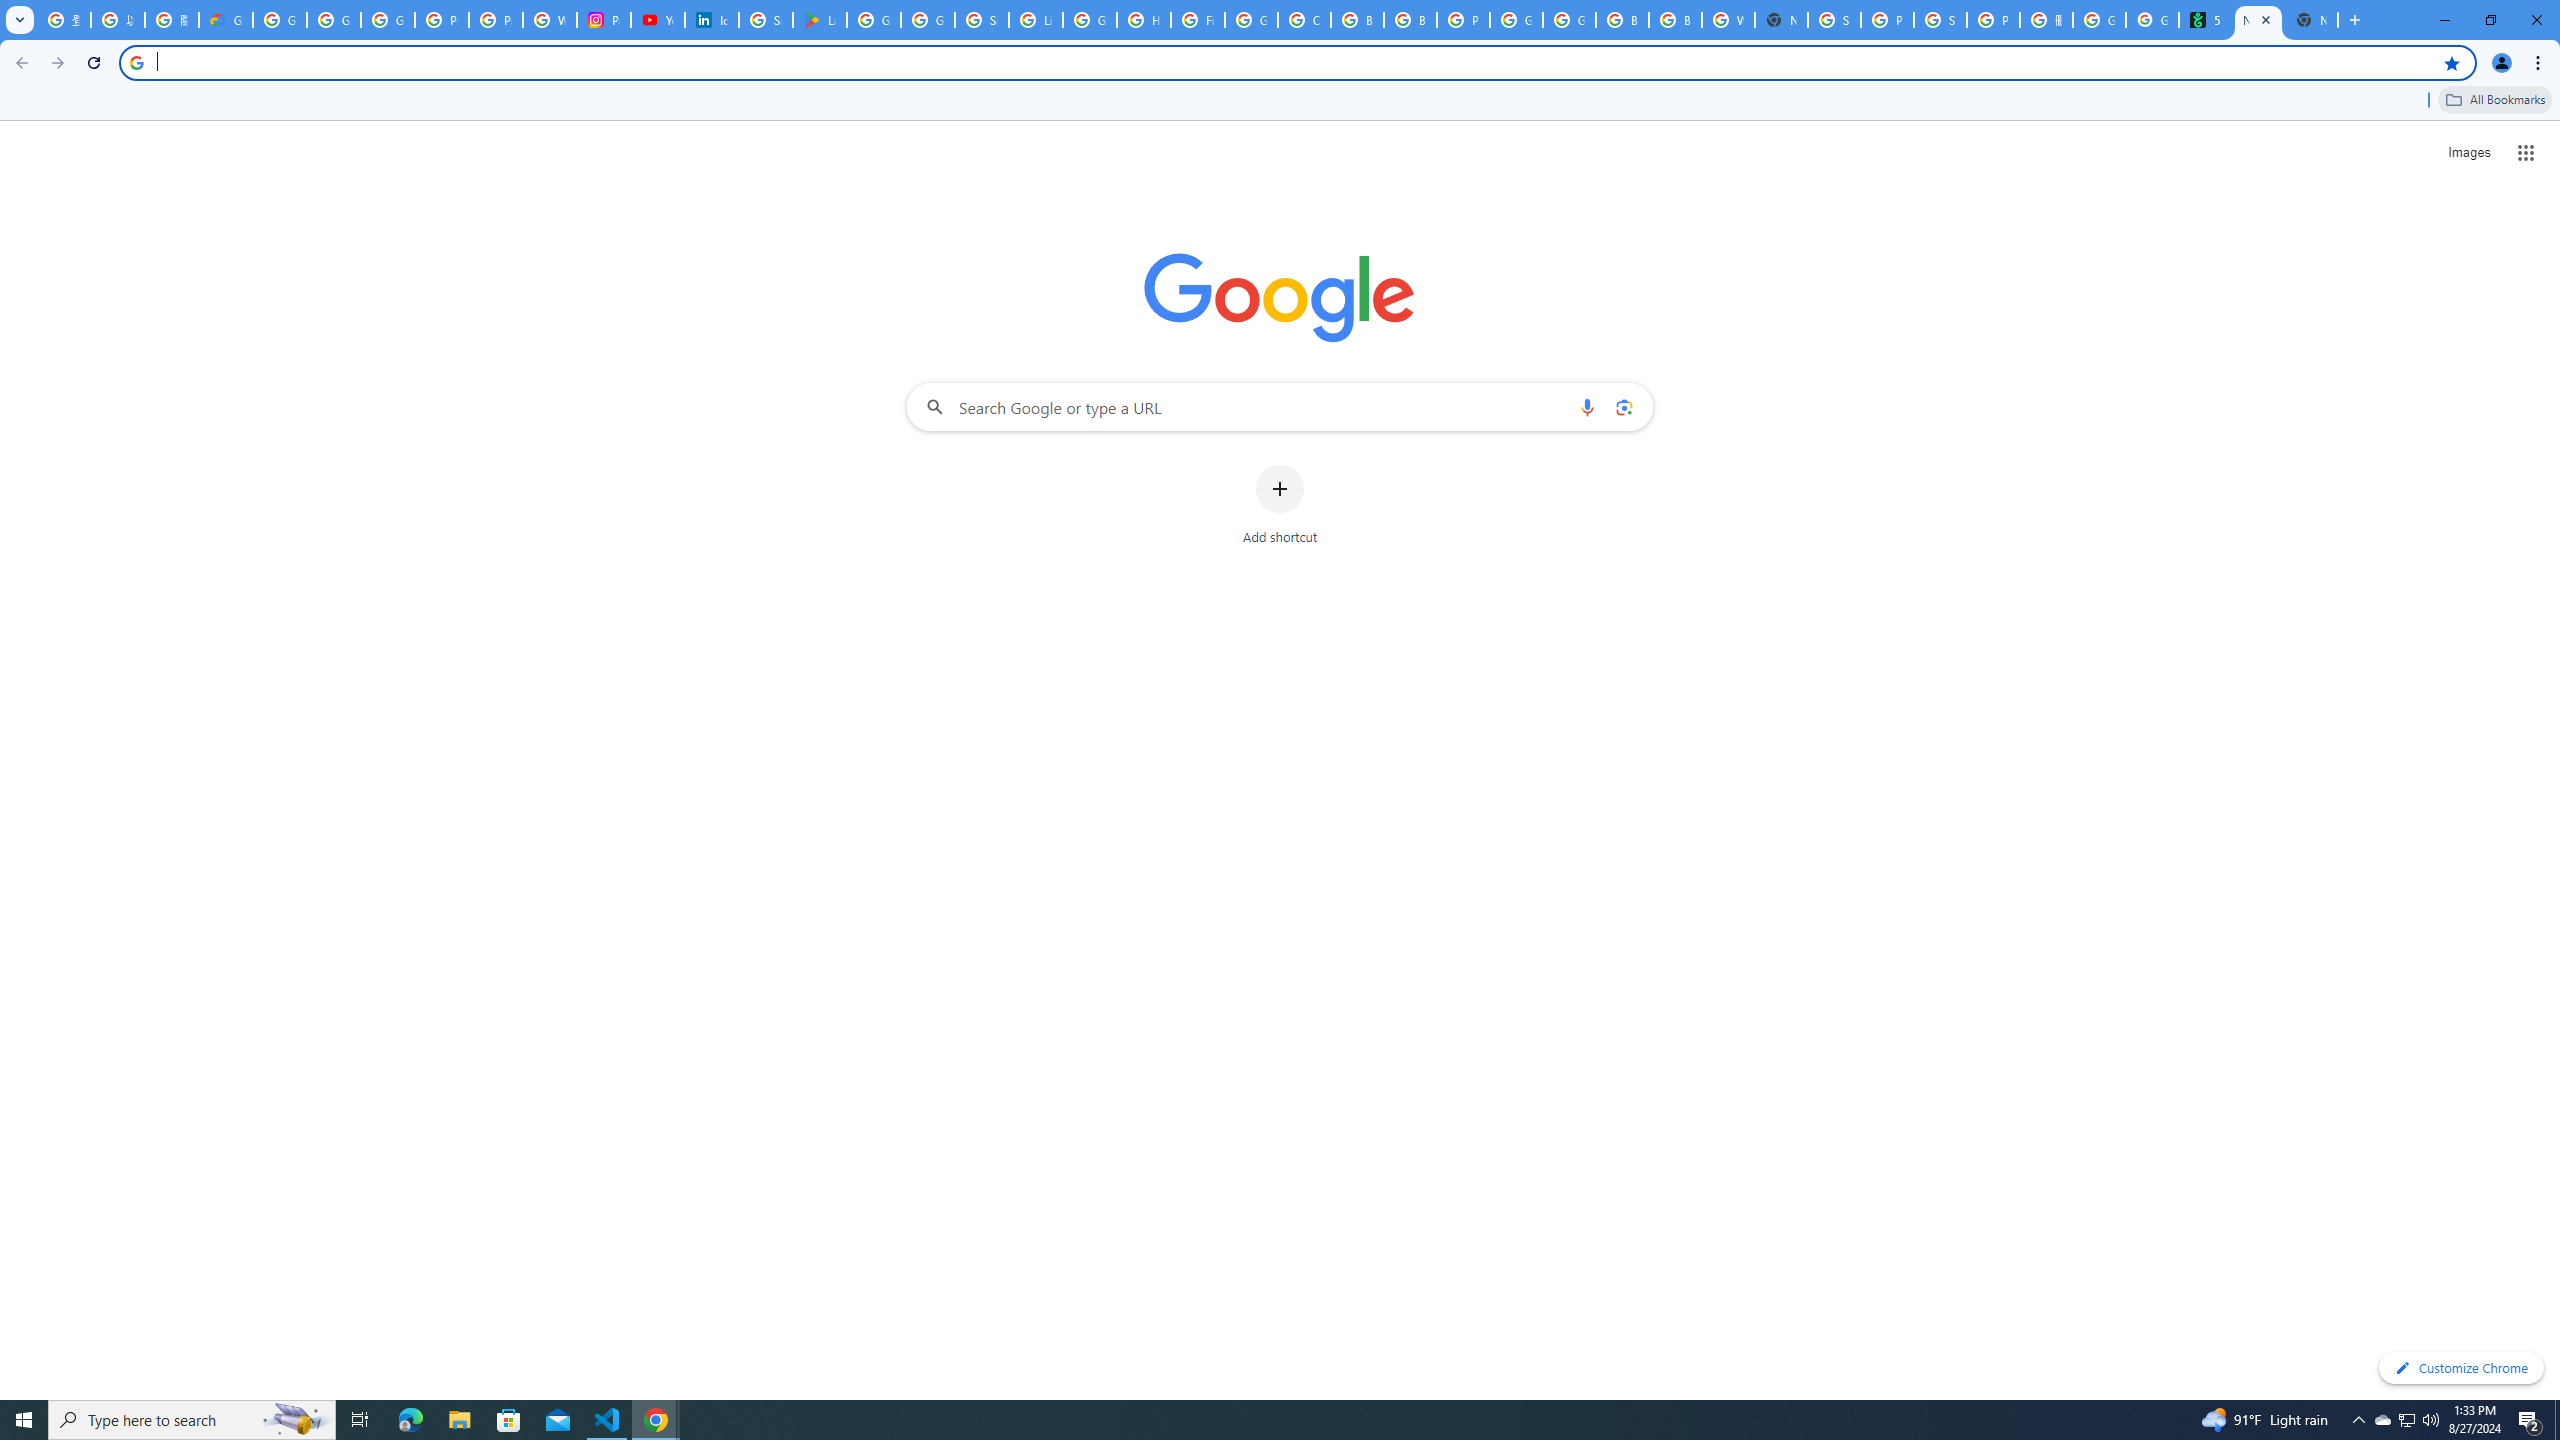  Describe the element at coordinates (2526, 152) in the screenshot. I see `Google apps` at that location.